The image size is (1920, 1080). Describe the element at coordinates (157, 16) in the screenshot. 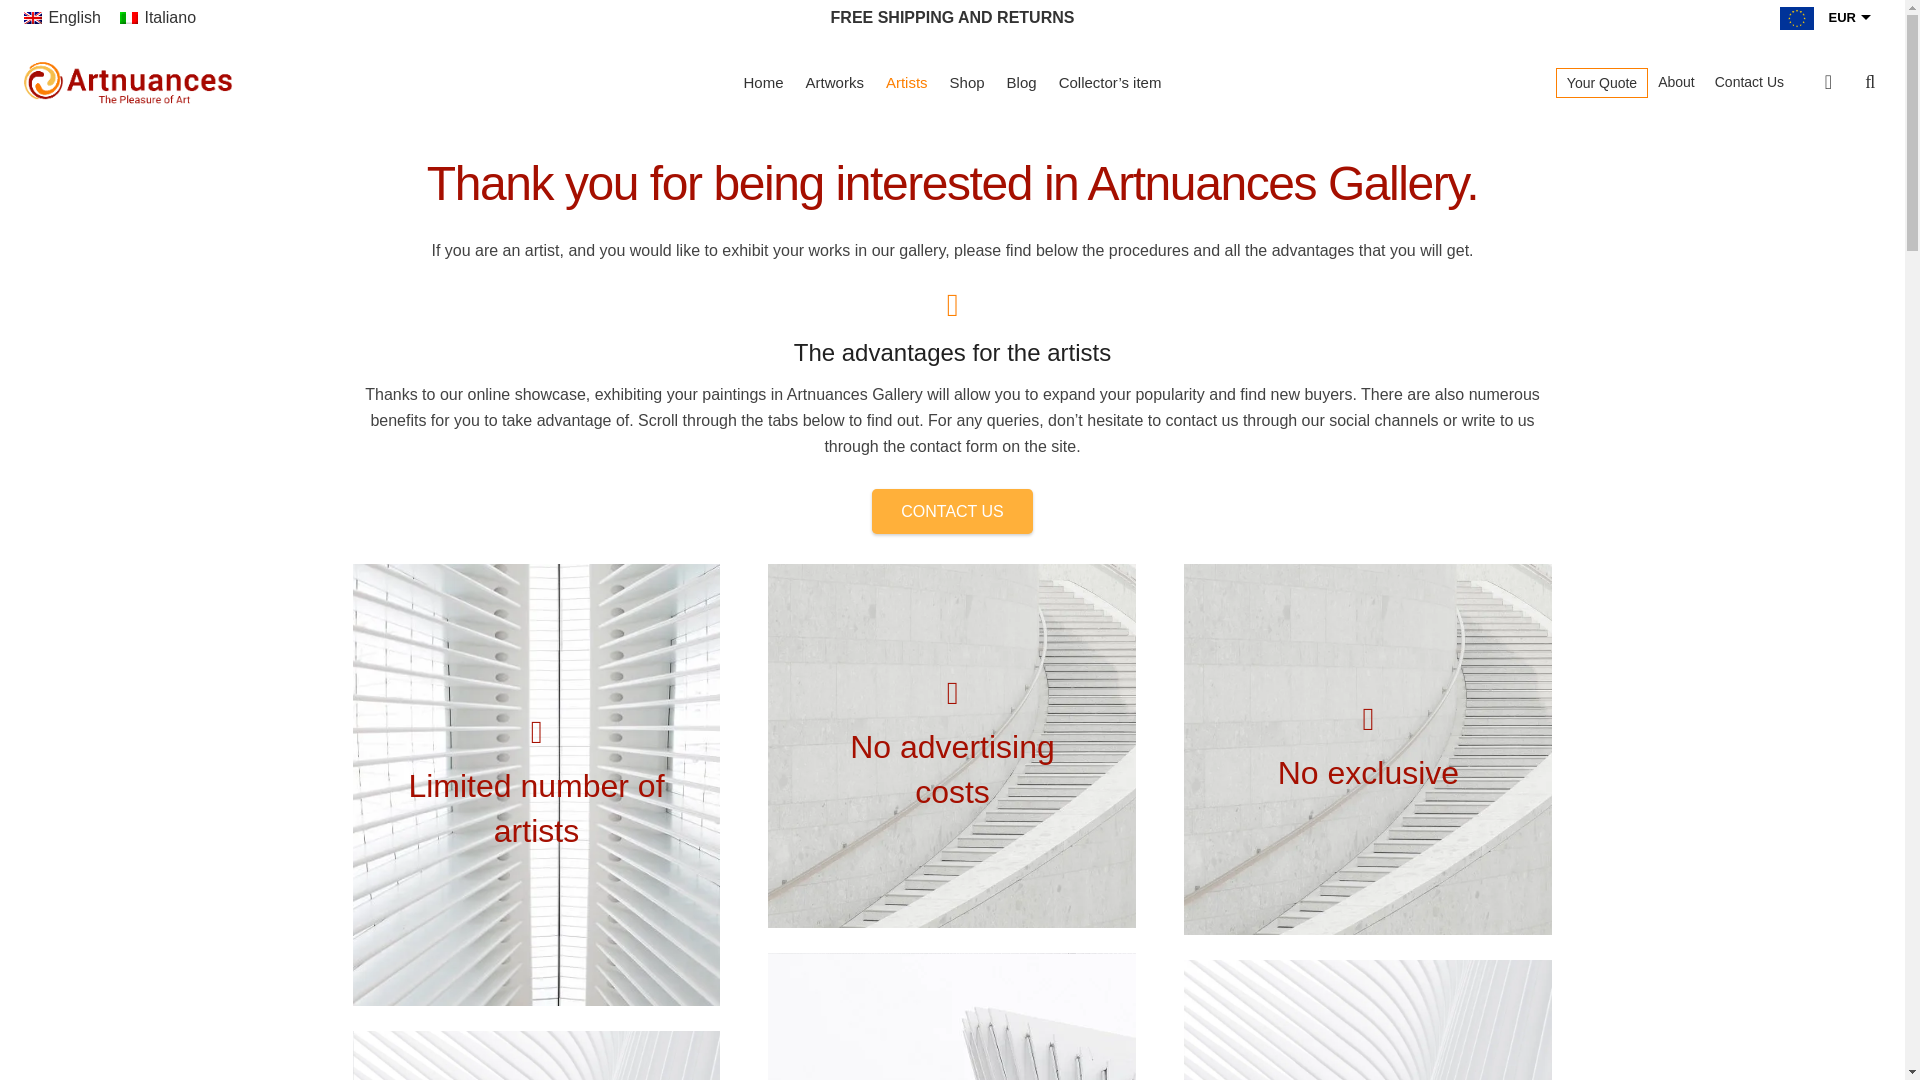

I see `Italiano` at that location.